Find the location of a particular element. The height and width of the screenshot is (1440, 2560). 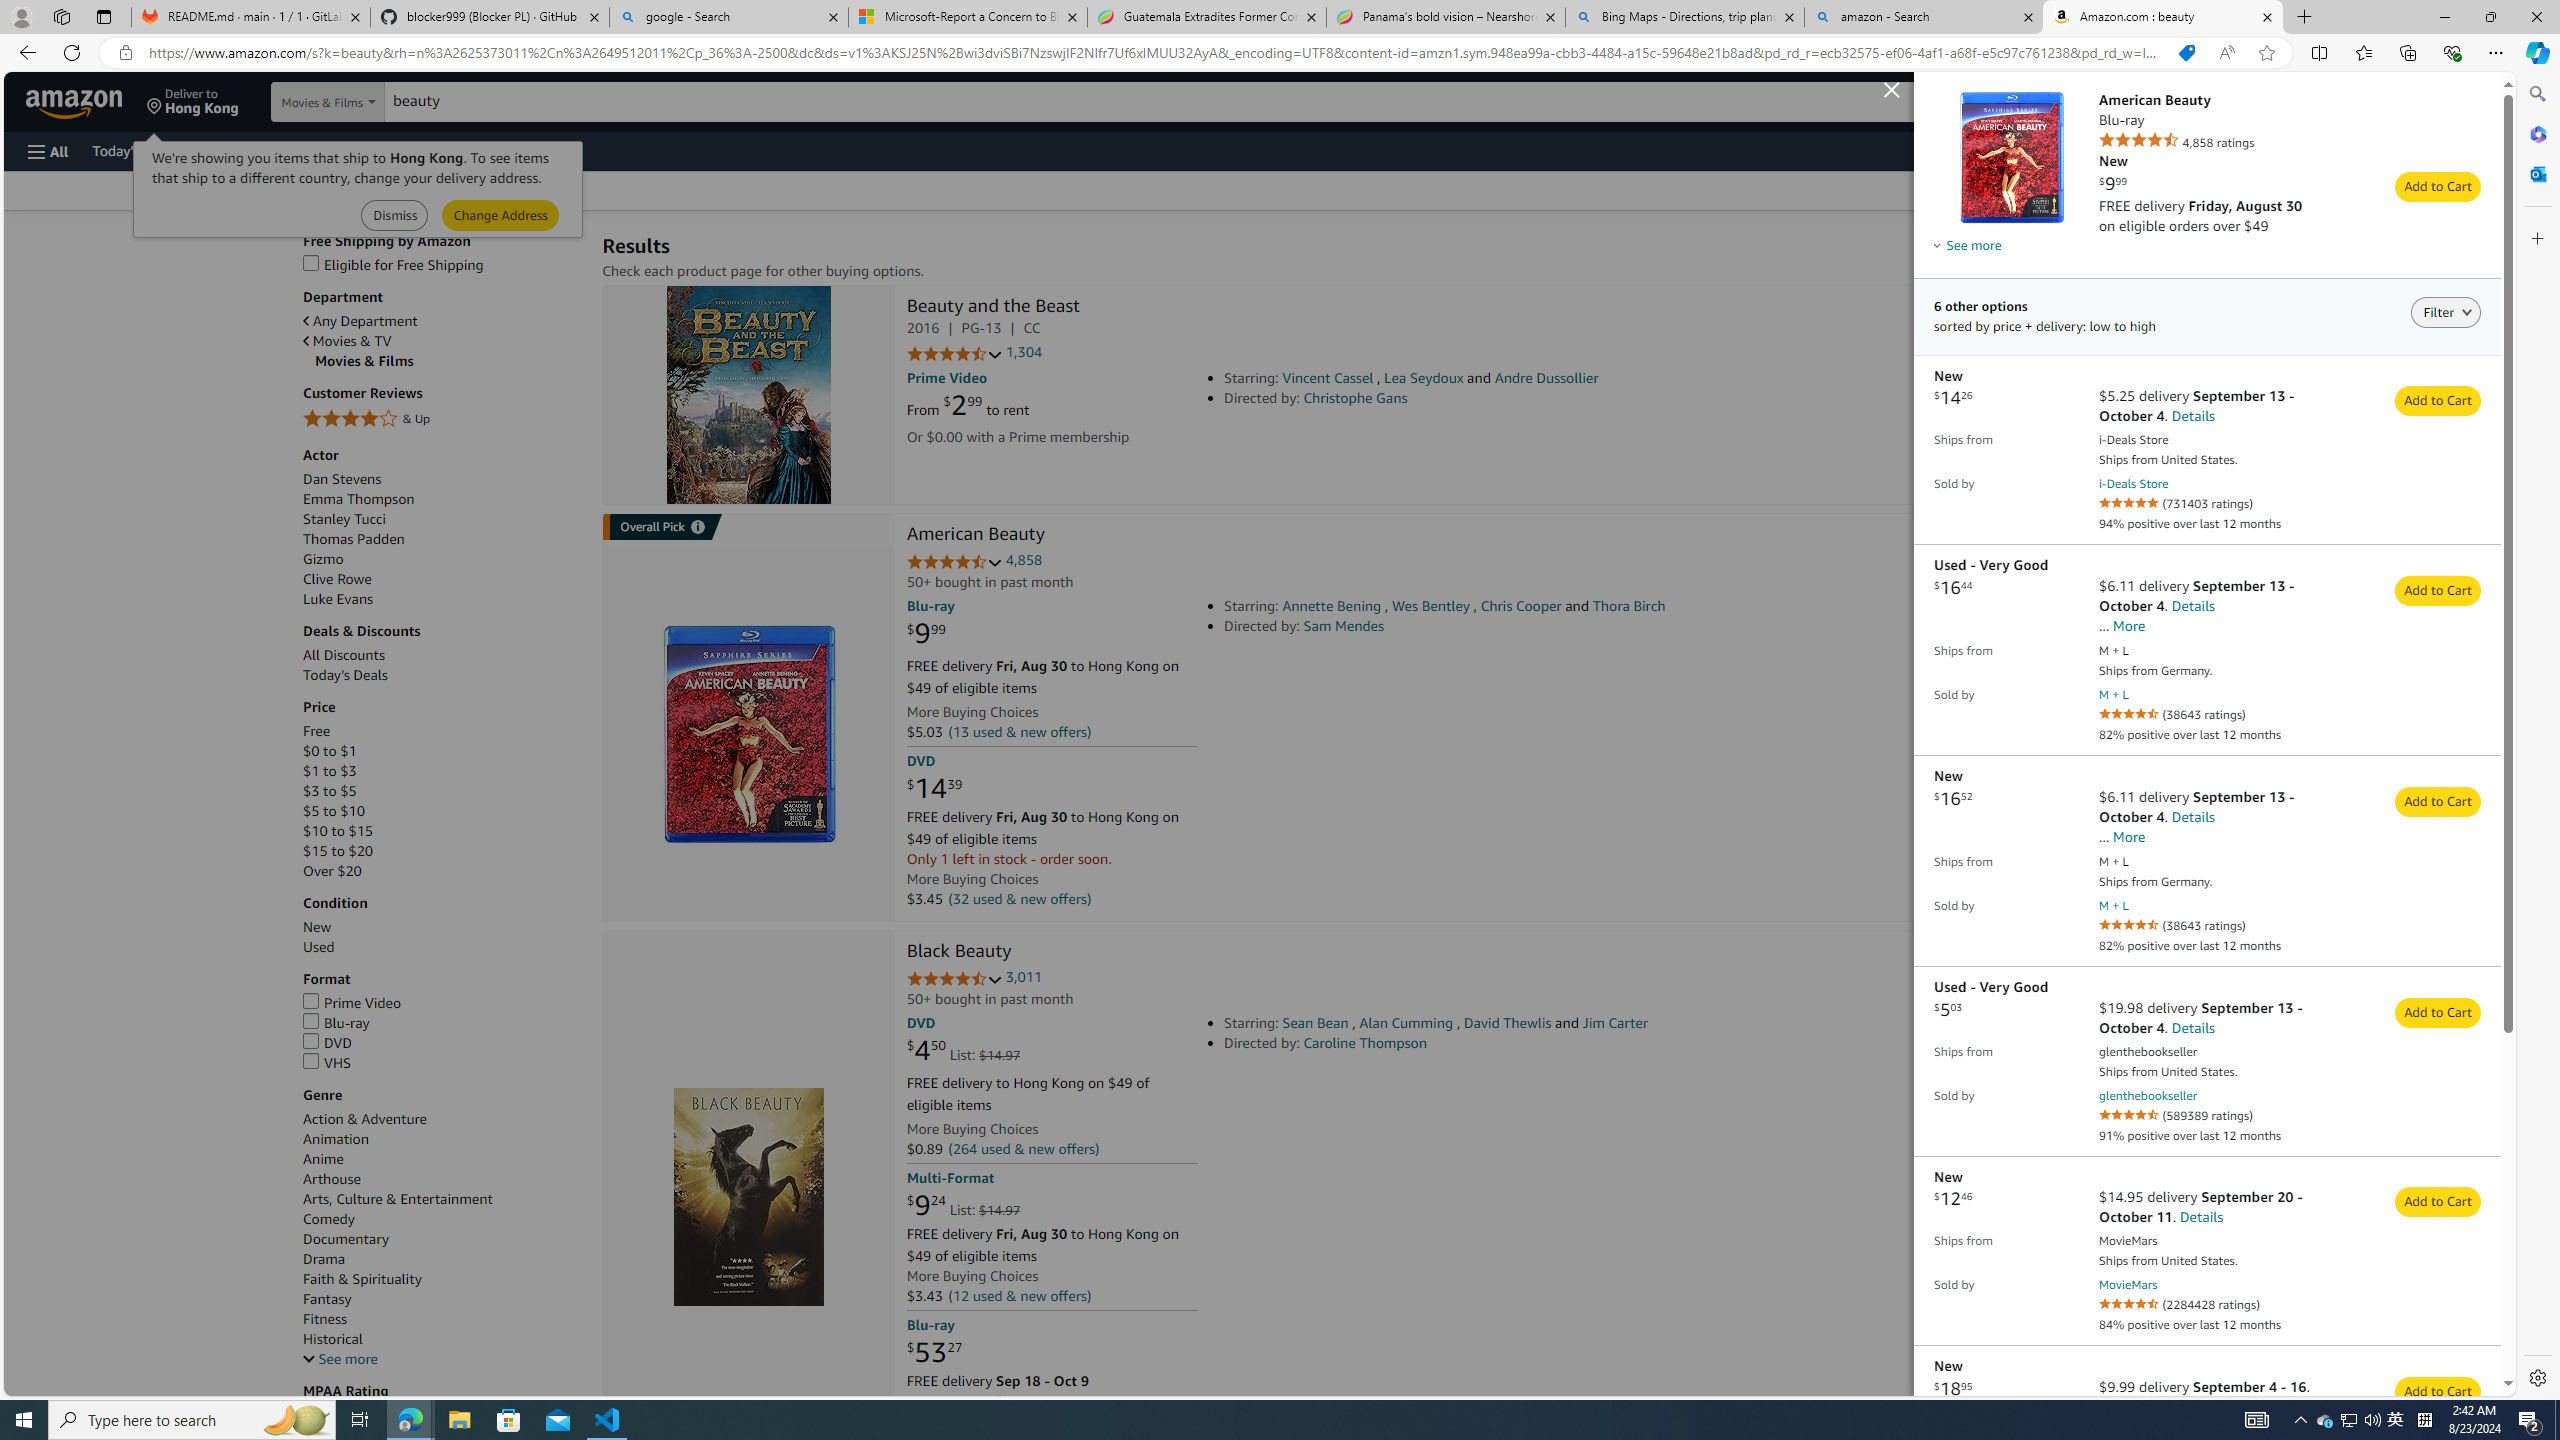

Blu-ray is located at coordinates (336, 1022).